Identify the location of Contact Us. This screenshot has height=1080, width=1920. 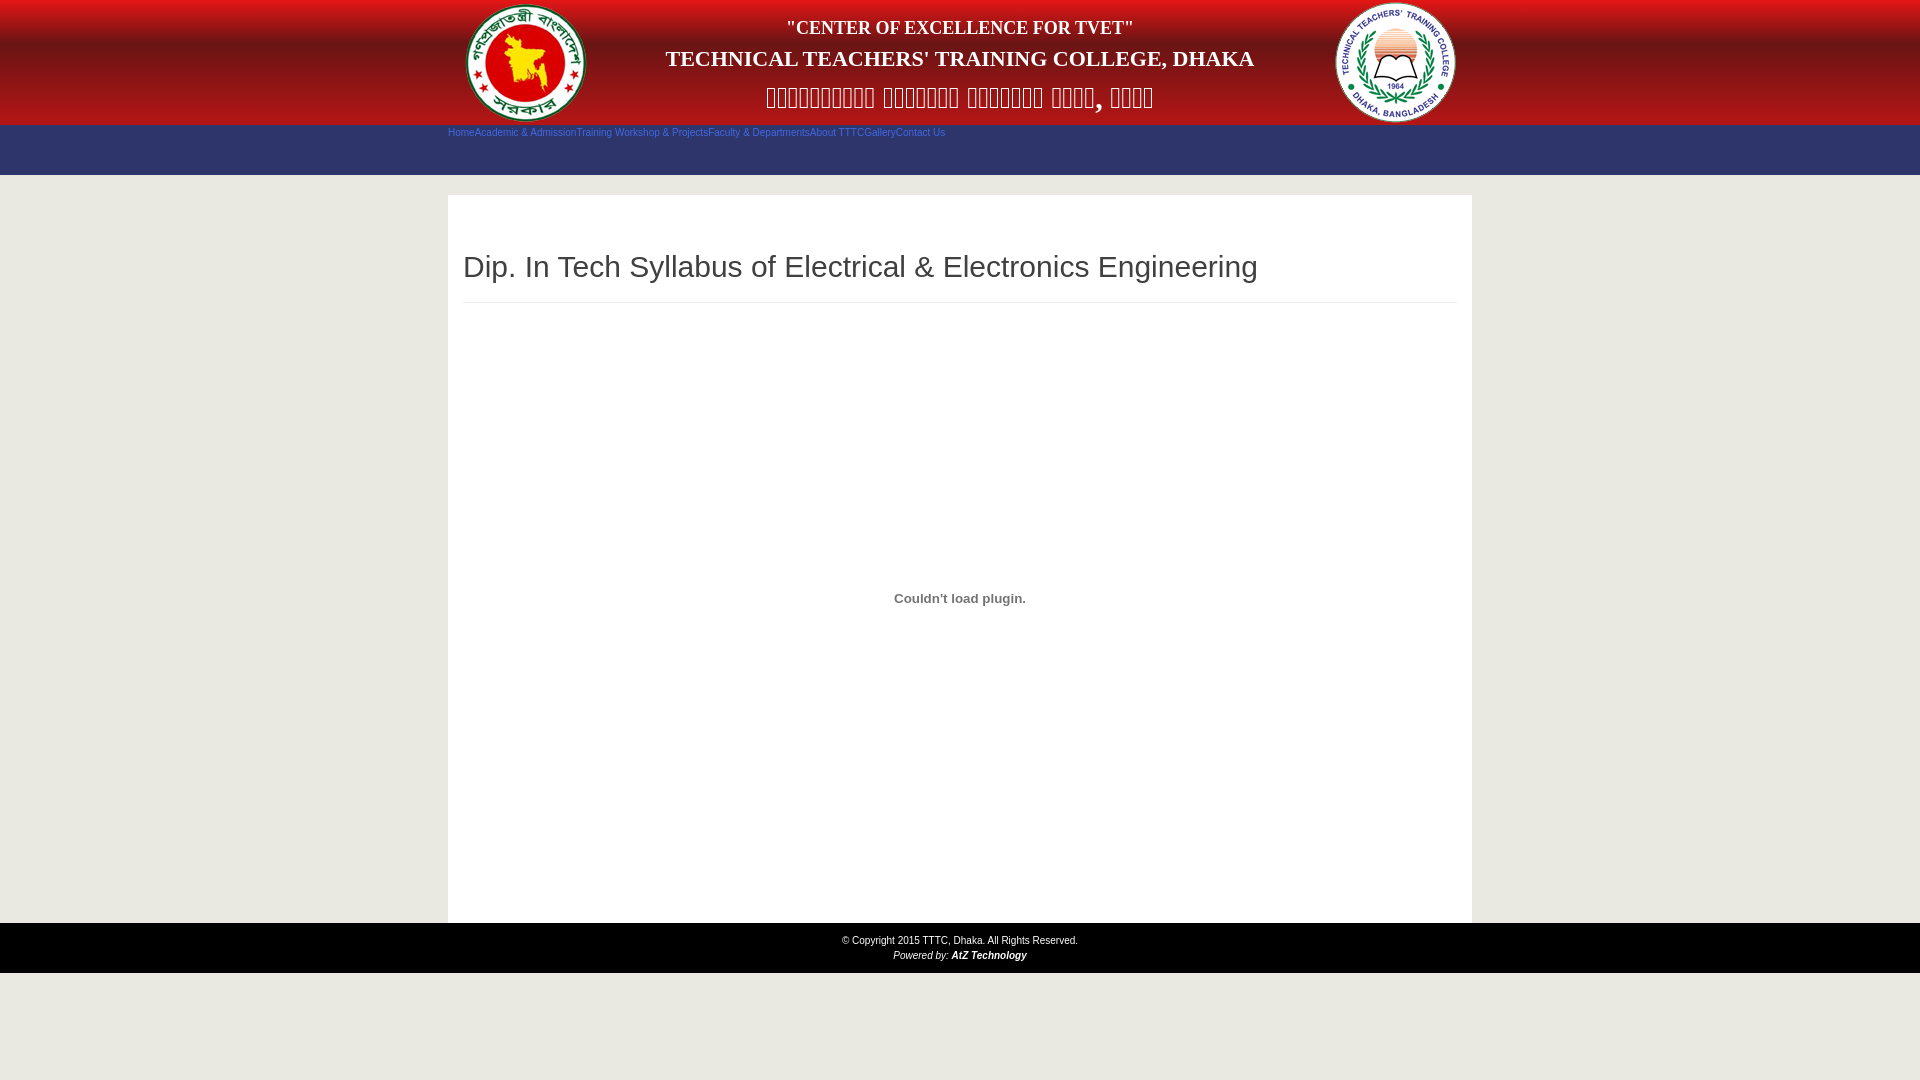
(920, 132).